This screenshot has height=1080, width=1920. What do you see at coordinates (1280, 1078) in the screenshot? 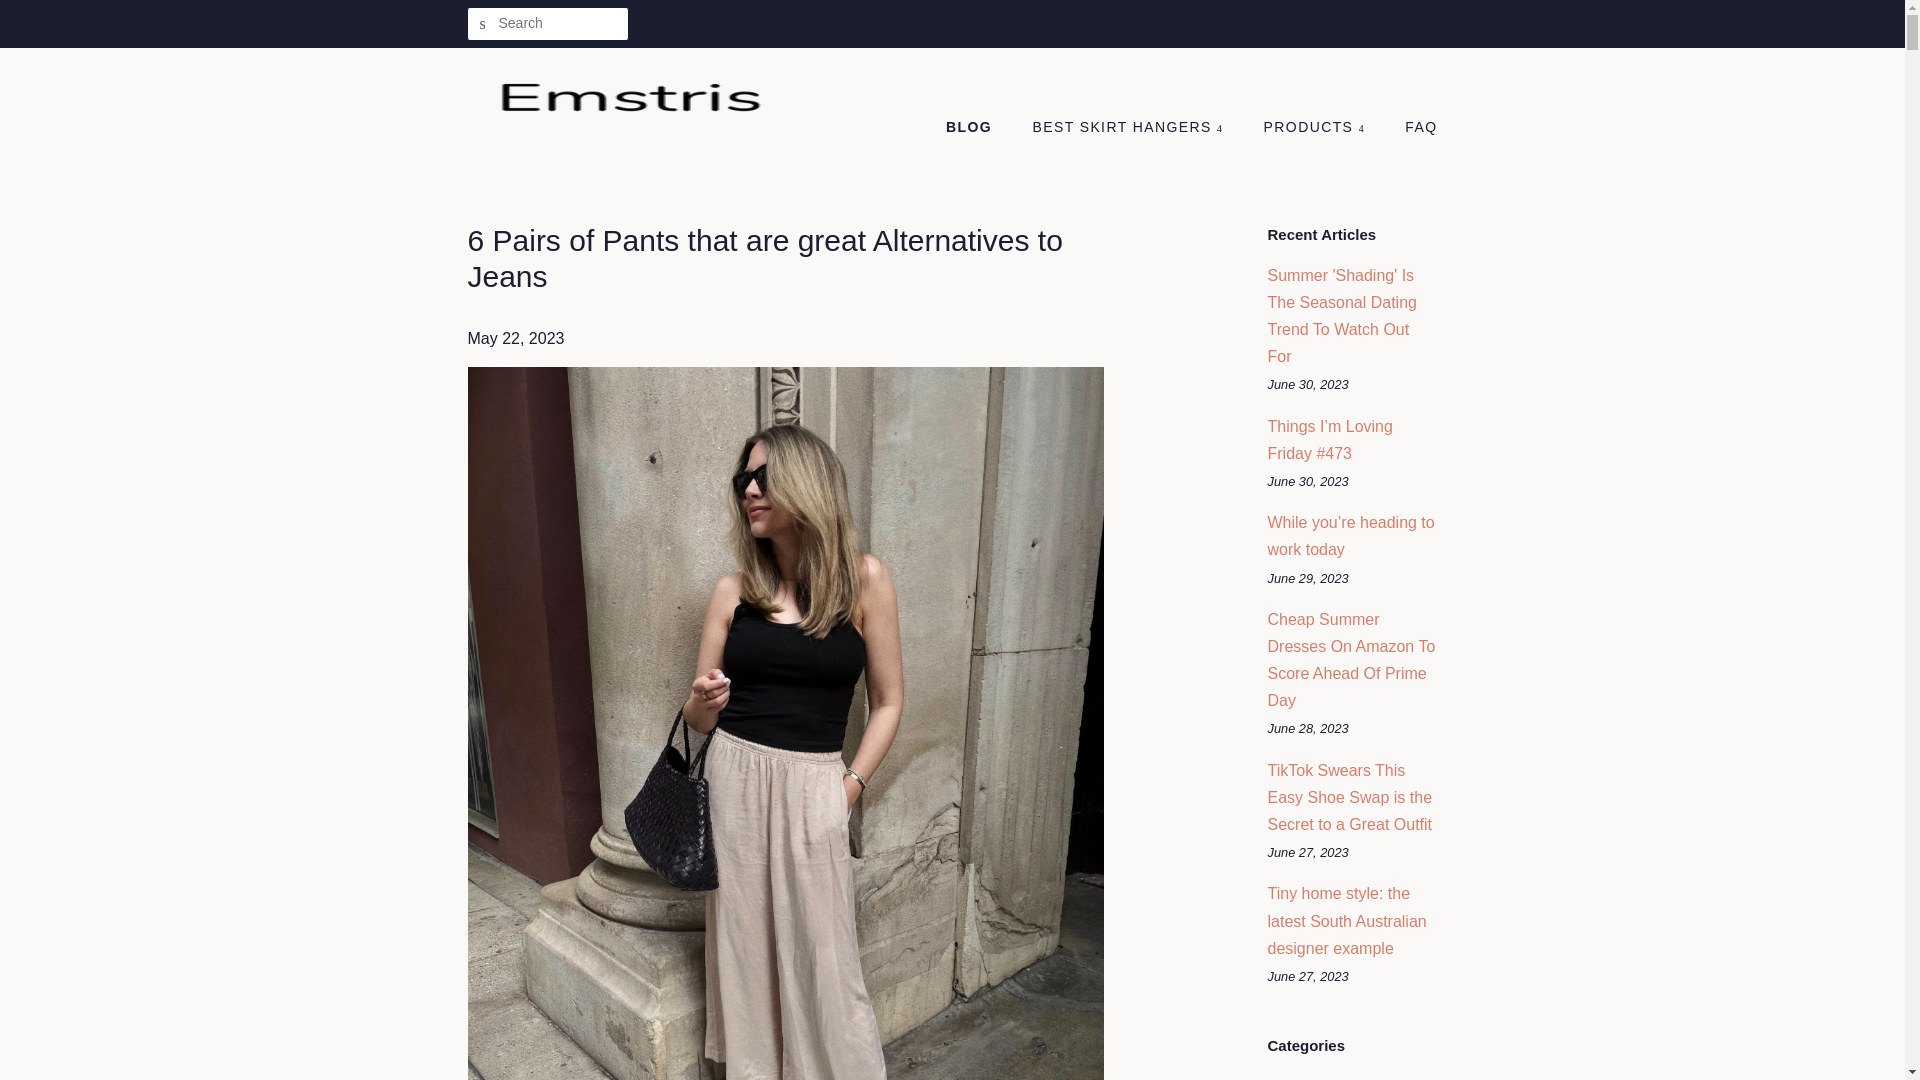
I see `Show articles tagged 019` at bounding box center [1280, 1078].